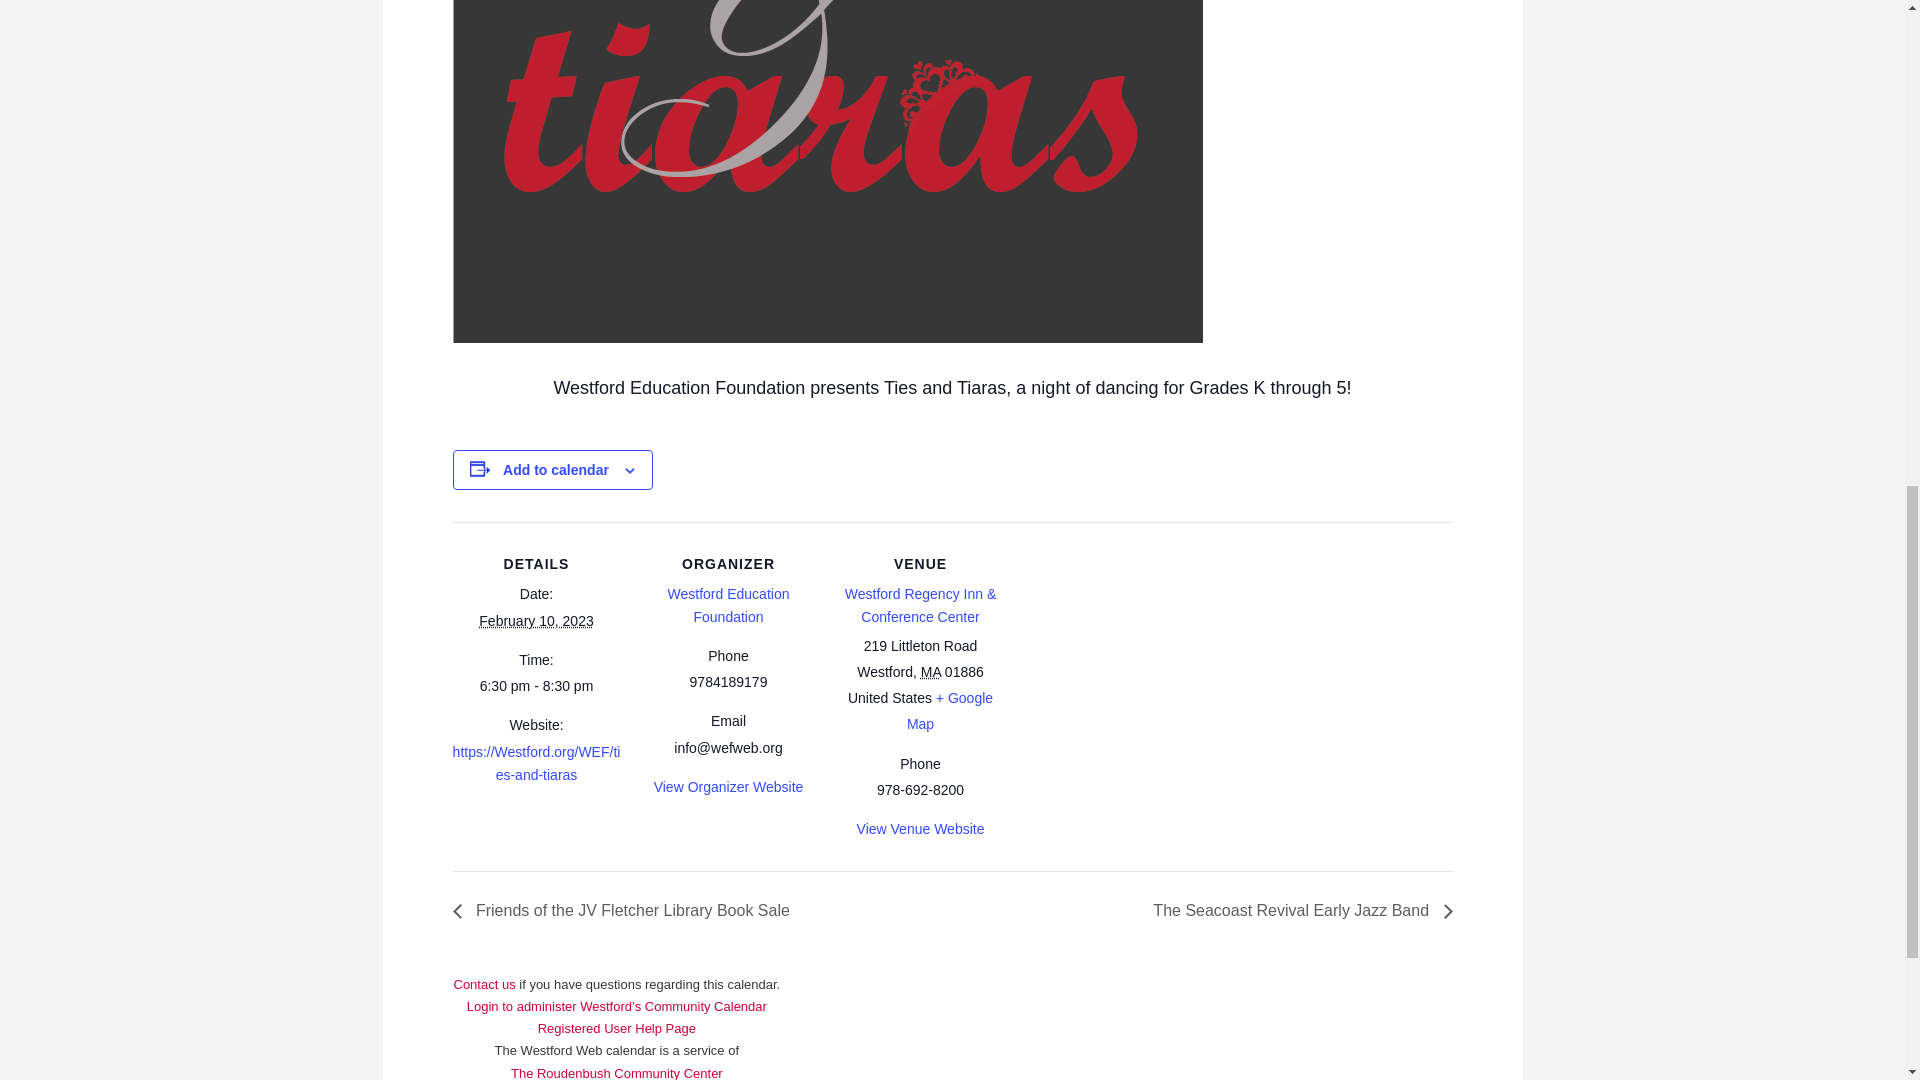 This screenshot has width=1920, height=1080. I want to click on Friends of the JV Fletcher Library Book Sale, so click(626, 910).